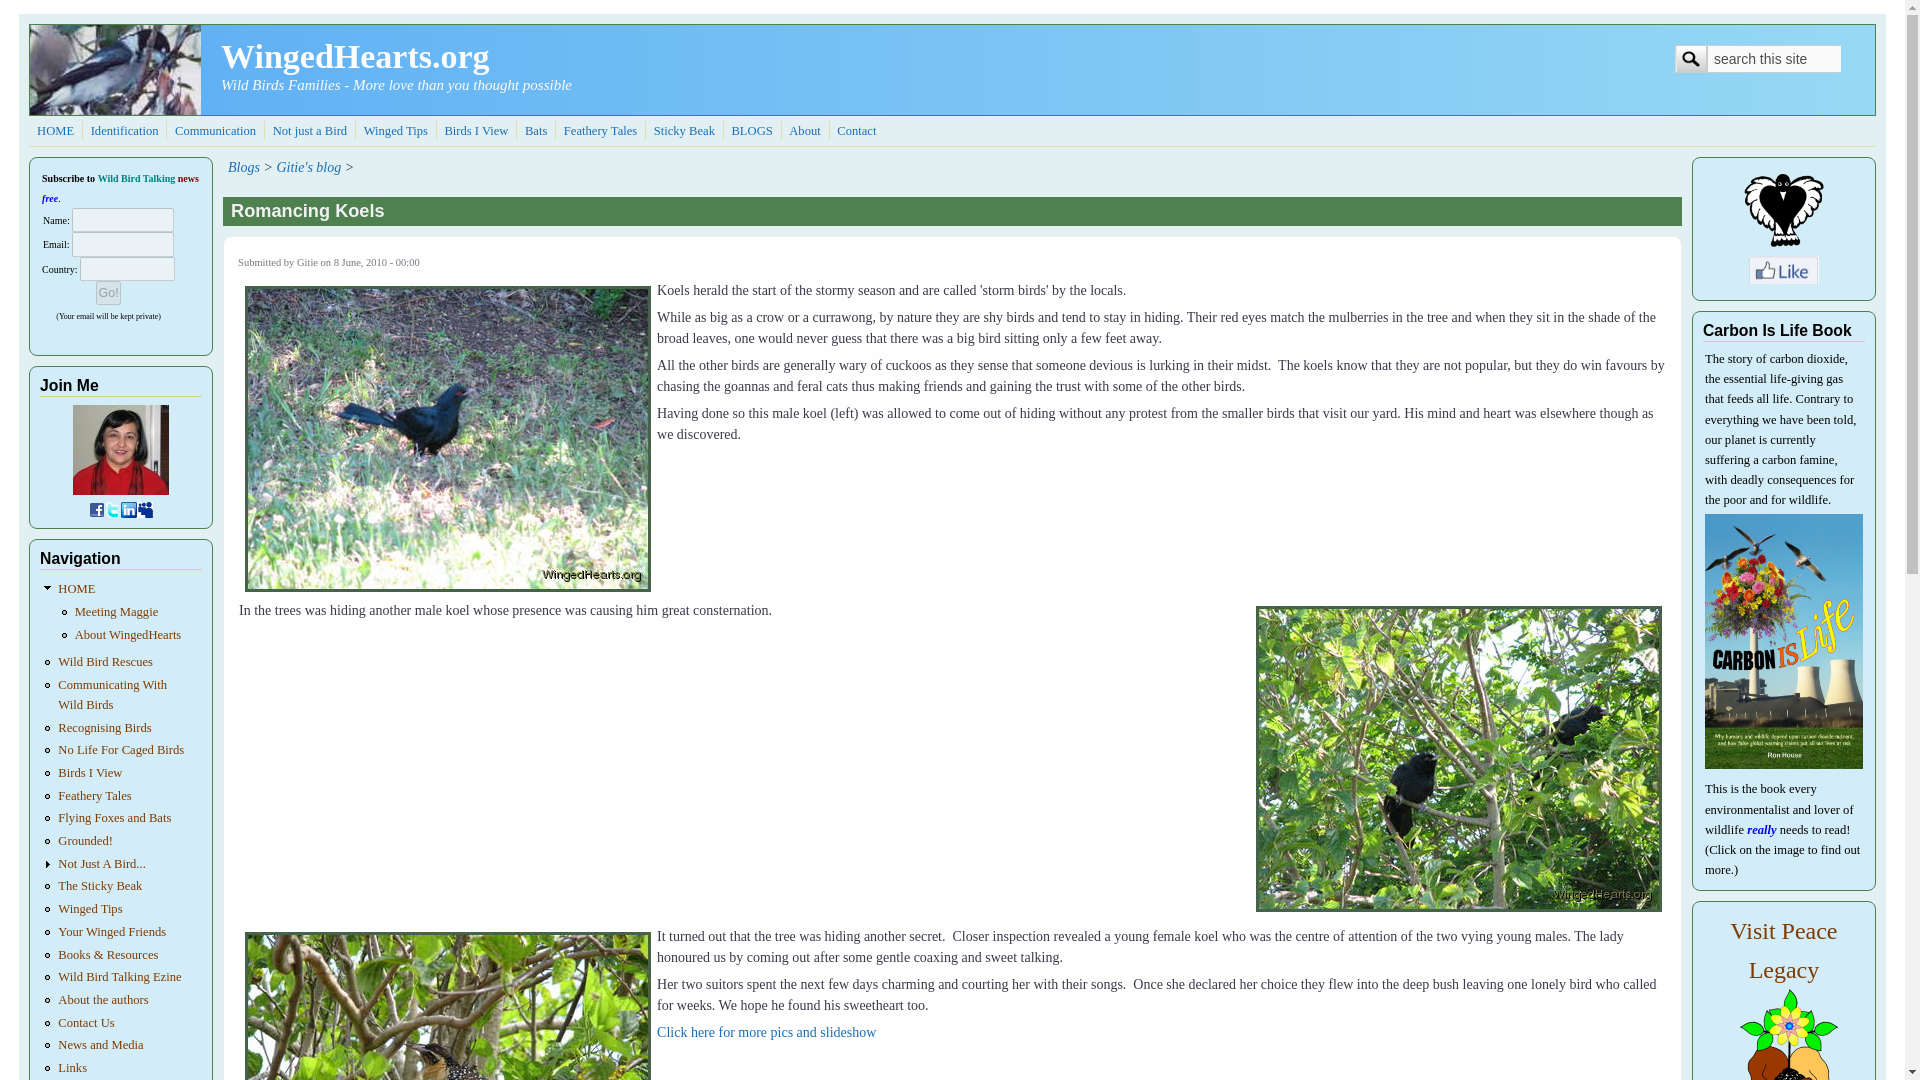 The image size is (1920, 1080). What do you see at coordinates (804, 131) in the screenshot?
I see `About The authors and wingedhearts` at bounding box center [804, 131].